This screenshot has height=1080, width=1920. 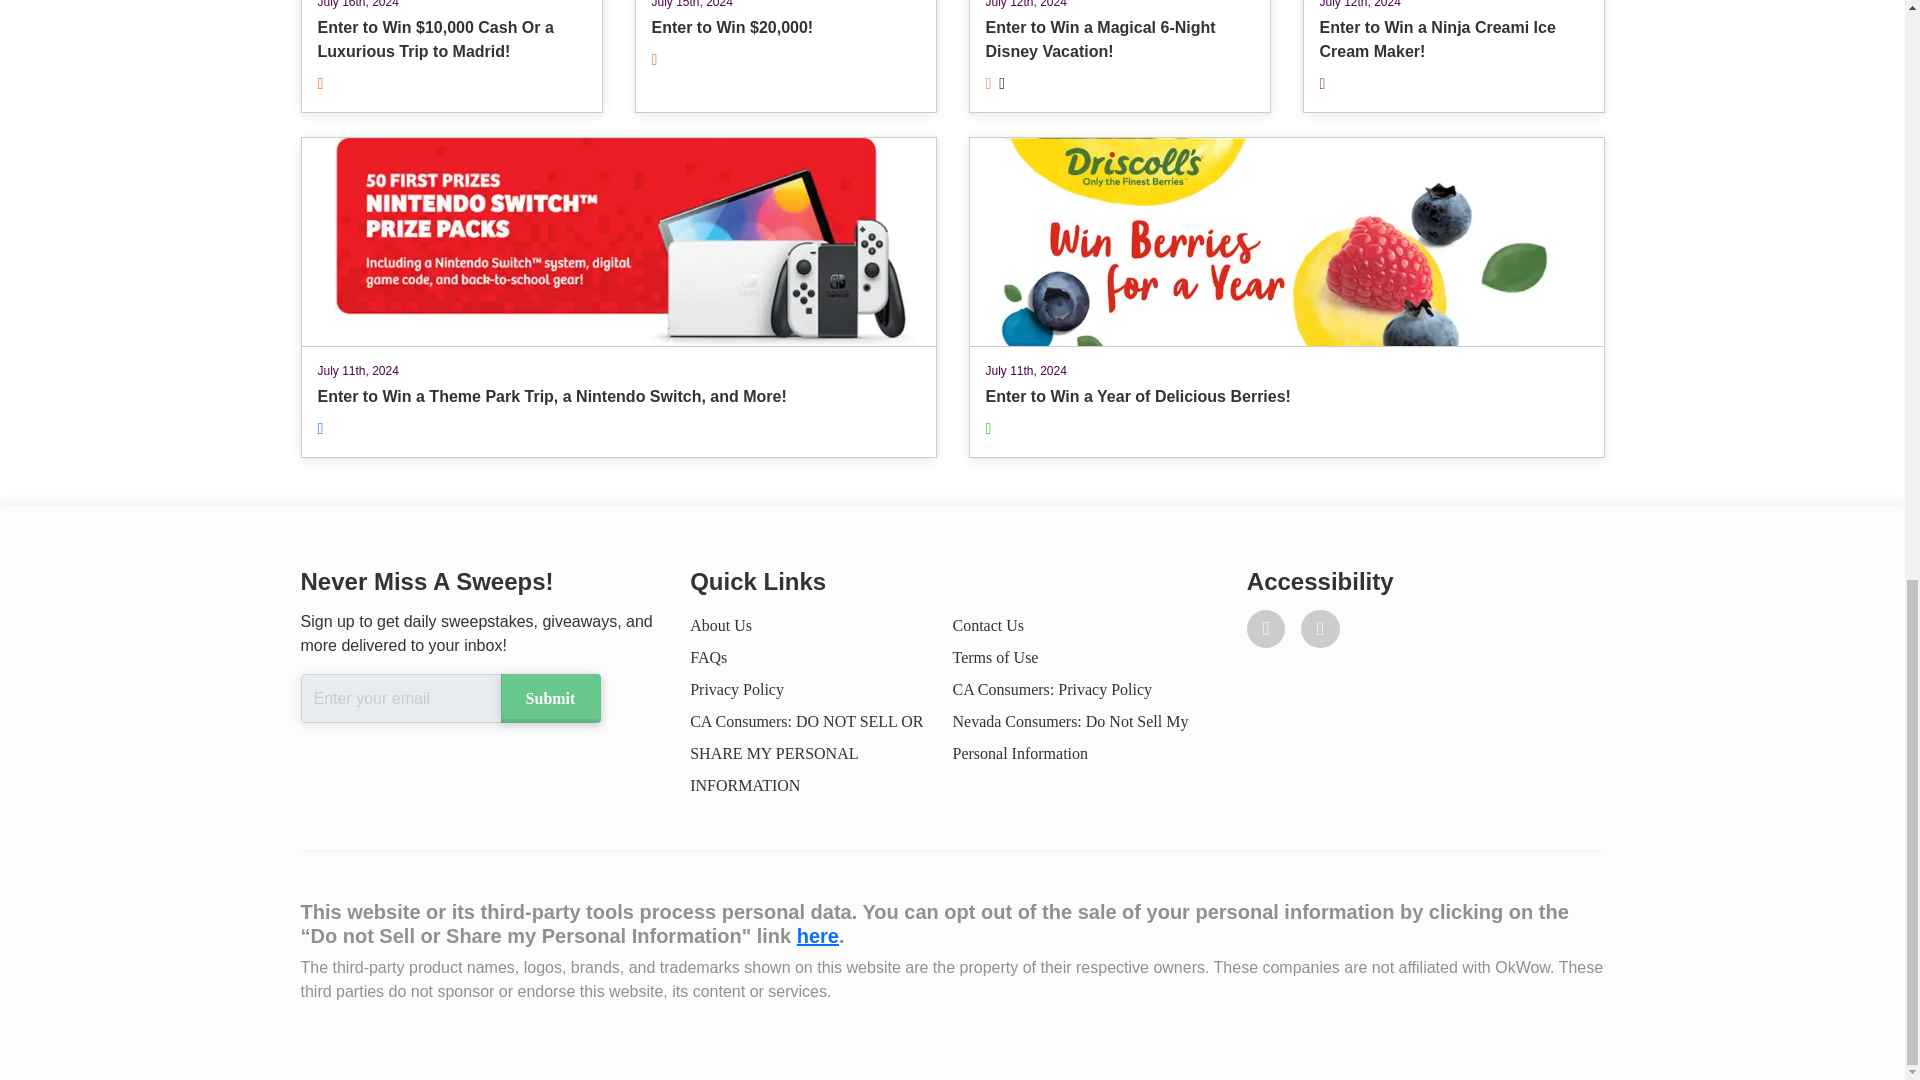 What do you see at coordinates (1285, 297) in the screenshot?
I see `Privacy Policy` at bounding box center [1285, 297].